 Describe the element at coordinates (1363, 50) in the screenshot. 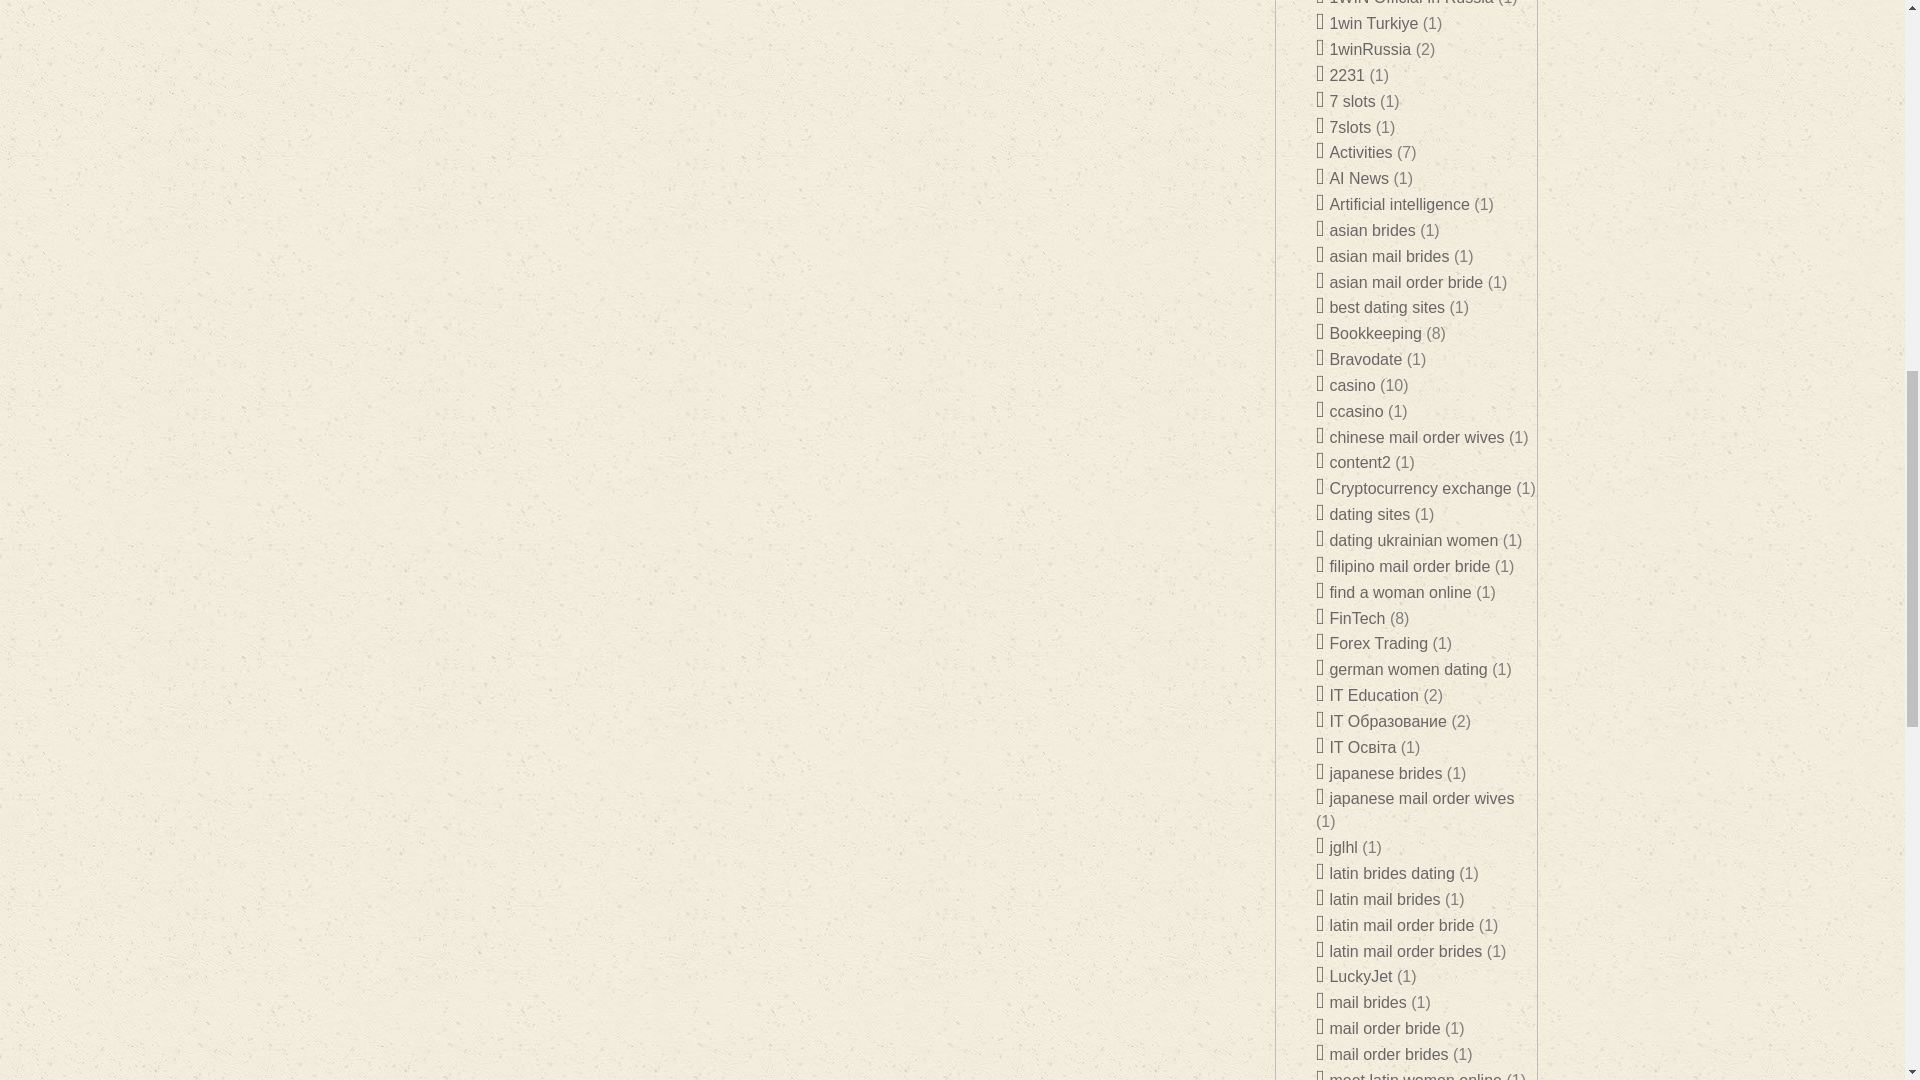

I see `1winRussia` at that location.